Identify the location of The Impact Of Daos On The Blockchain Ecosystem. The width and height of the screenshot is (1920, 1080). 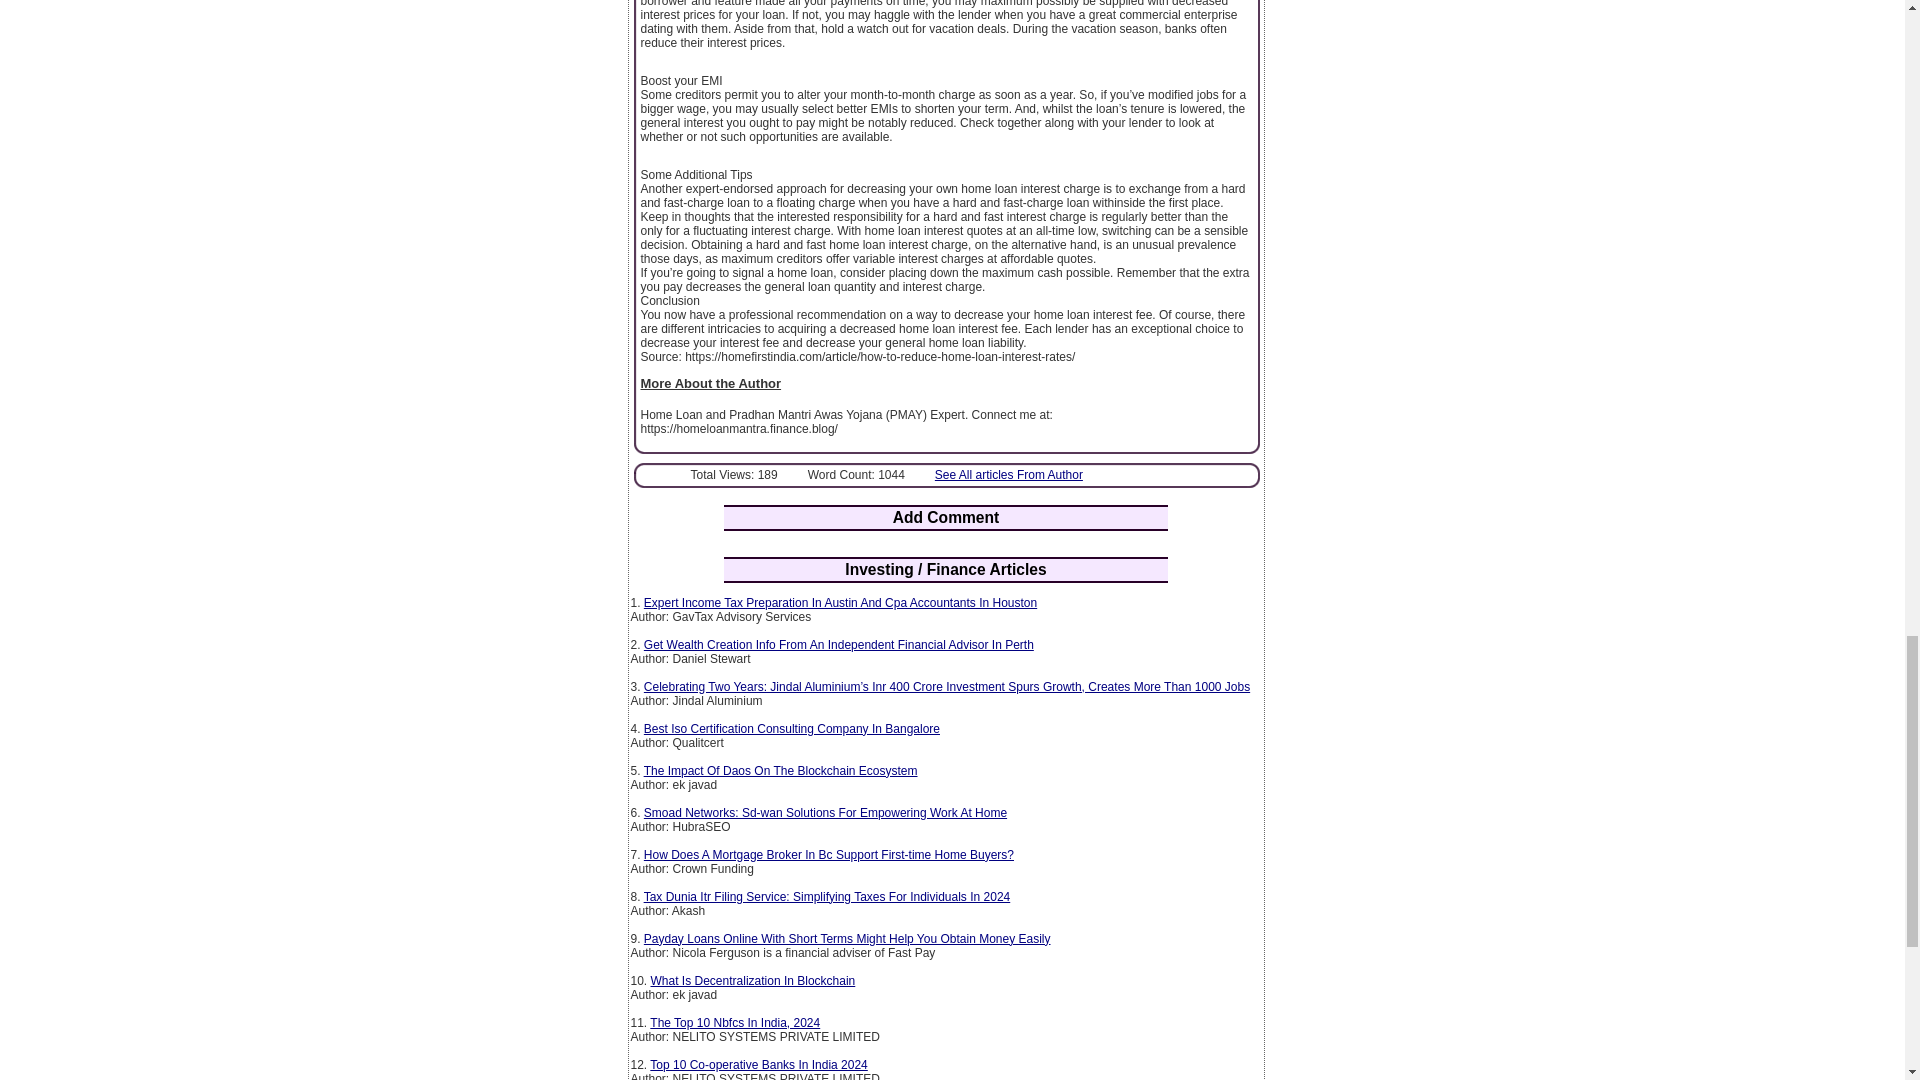
(780, 770).